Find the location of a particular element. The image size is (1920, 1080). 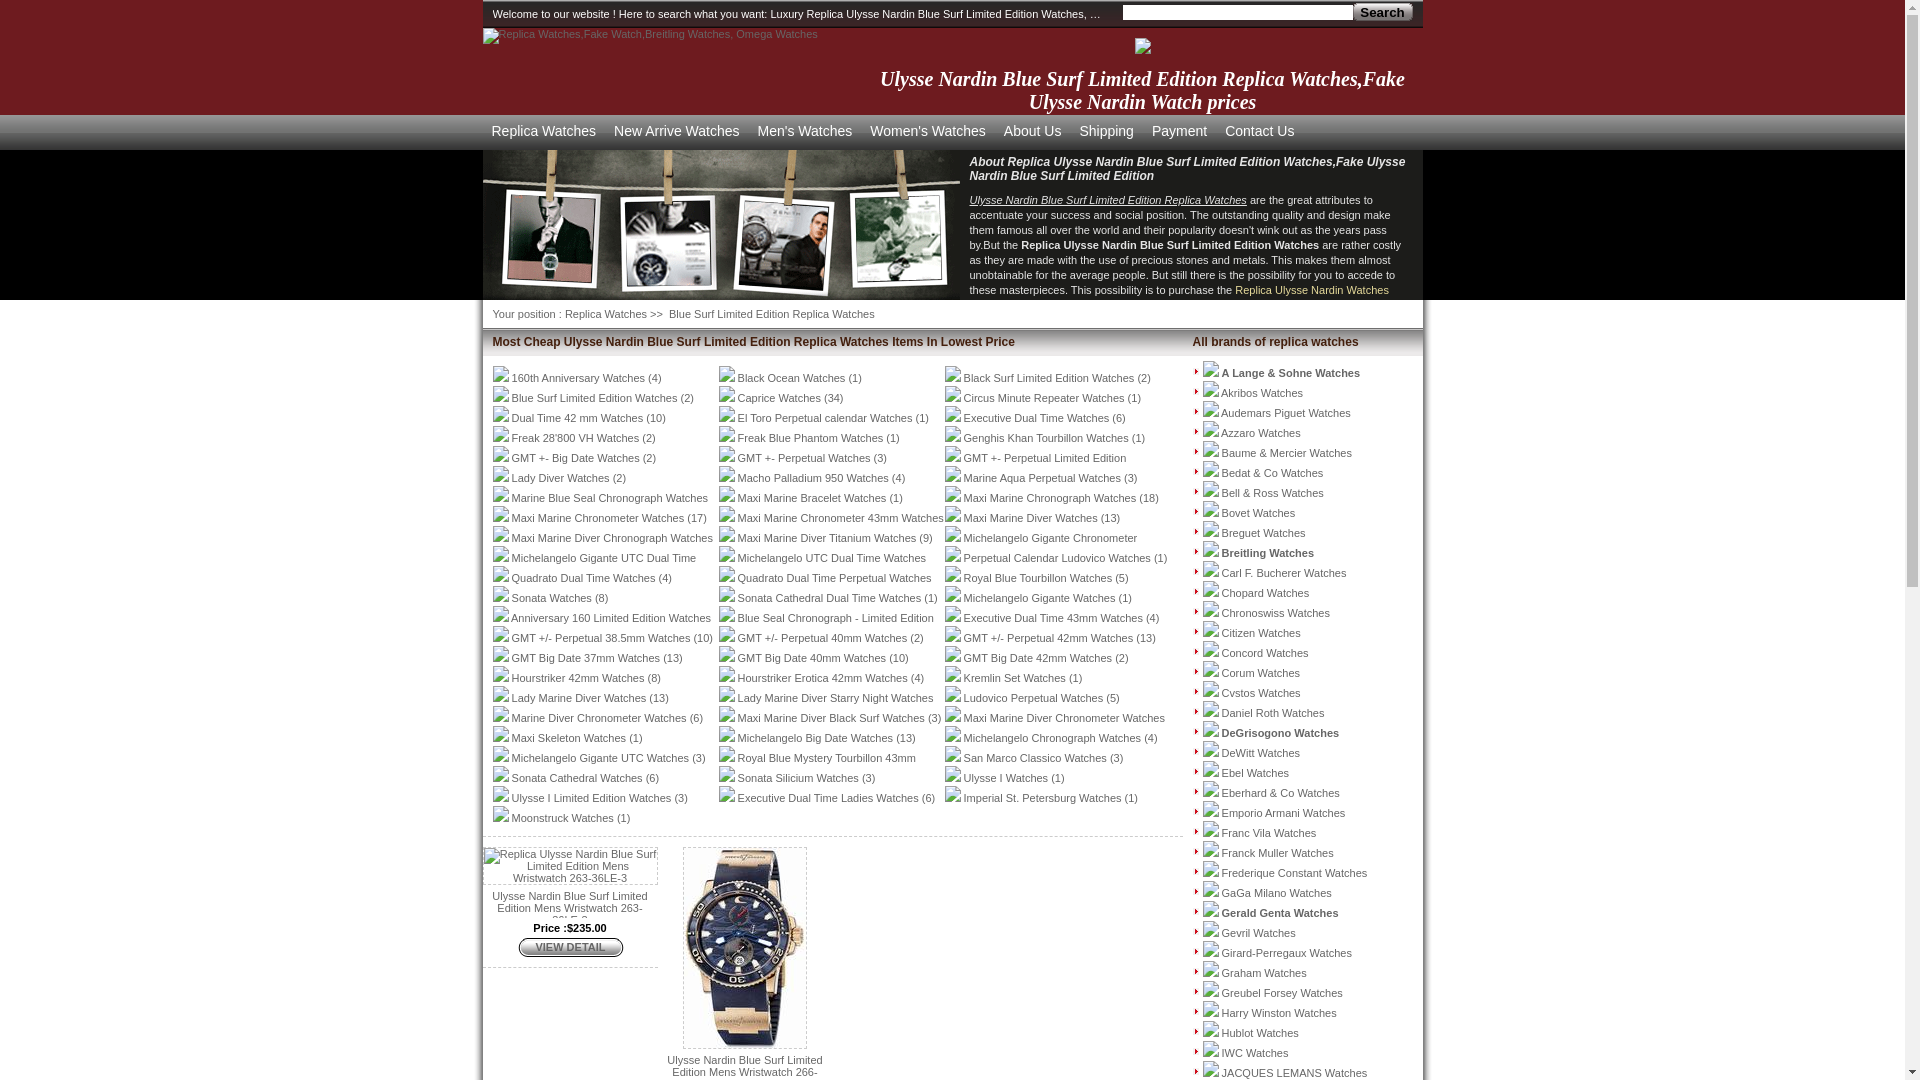

VIEW DETAIL is located at coordinates (570, 947).